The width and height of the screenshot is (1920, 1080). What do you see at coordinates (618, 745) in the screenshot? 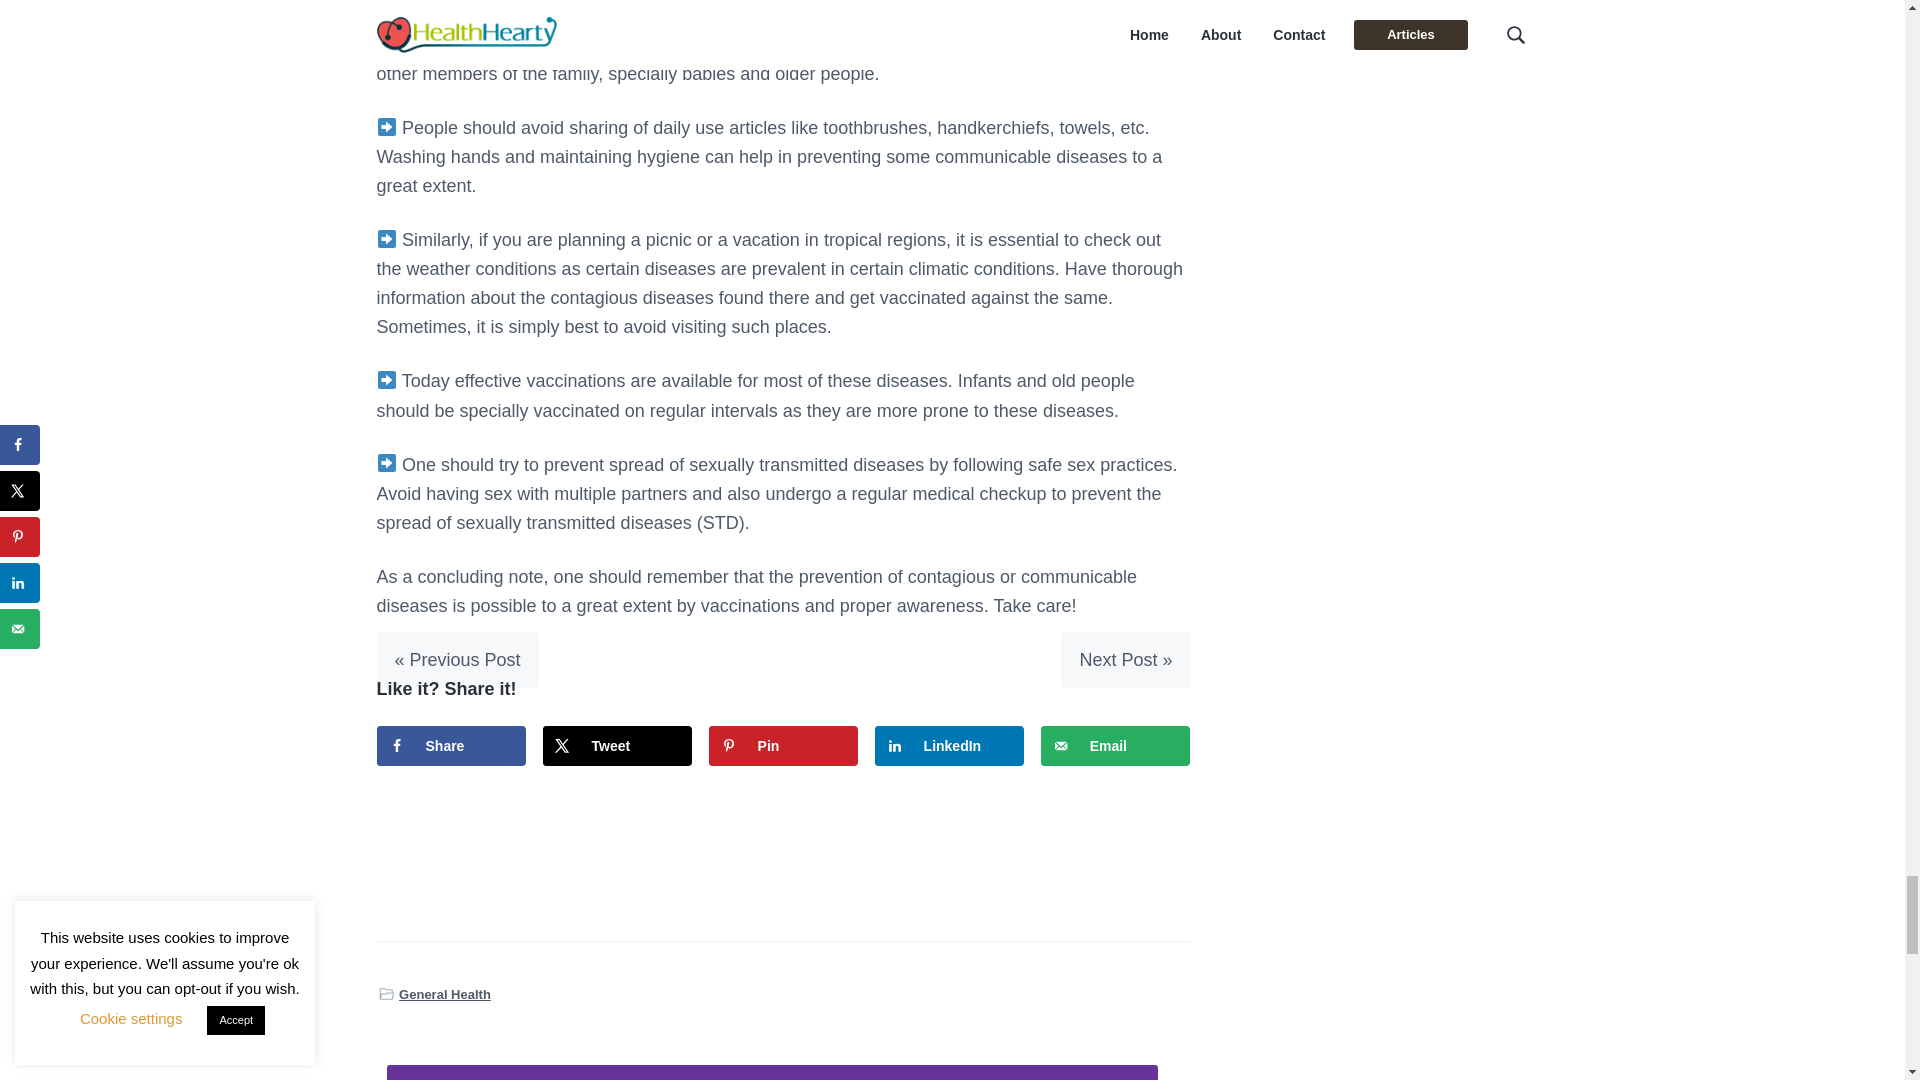
I see `Tweet` at bounding box center [618, 745].